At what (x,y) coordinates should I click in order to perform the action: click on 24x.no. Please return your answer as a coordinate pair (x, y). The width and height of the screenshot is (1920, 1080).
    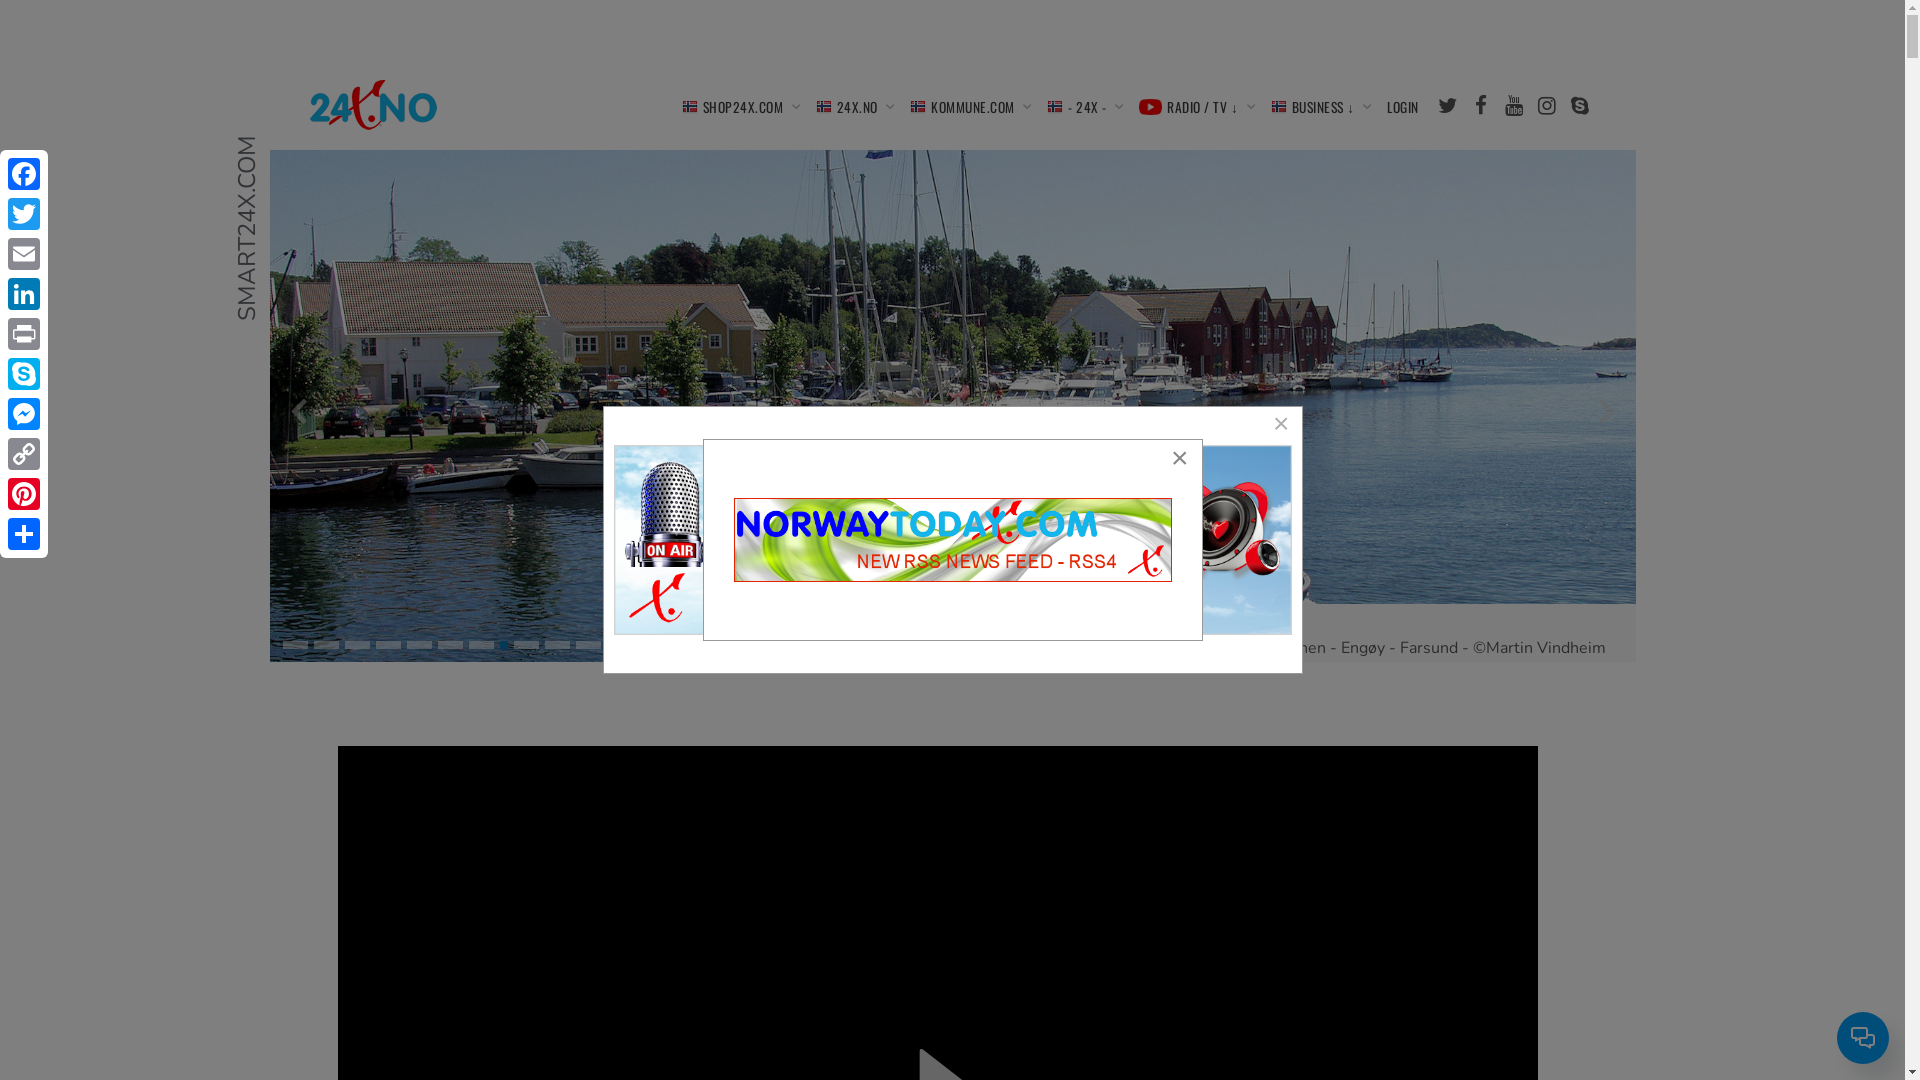
    Looking at the image, I should click on (374, 105).